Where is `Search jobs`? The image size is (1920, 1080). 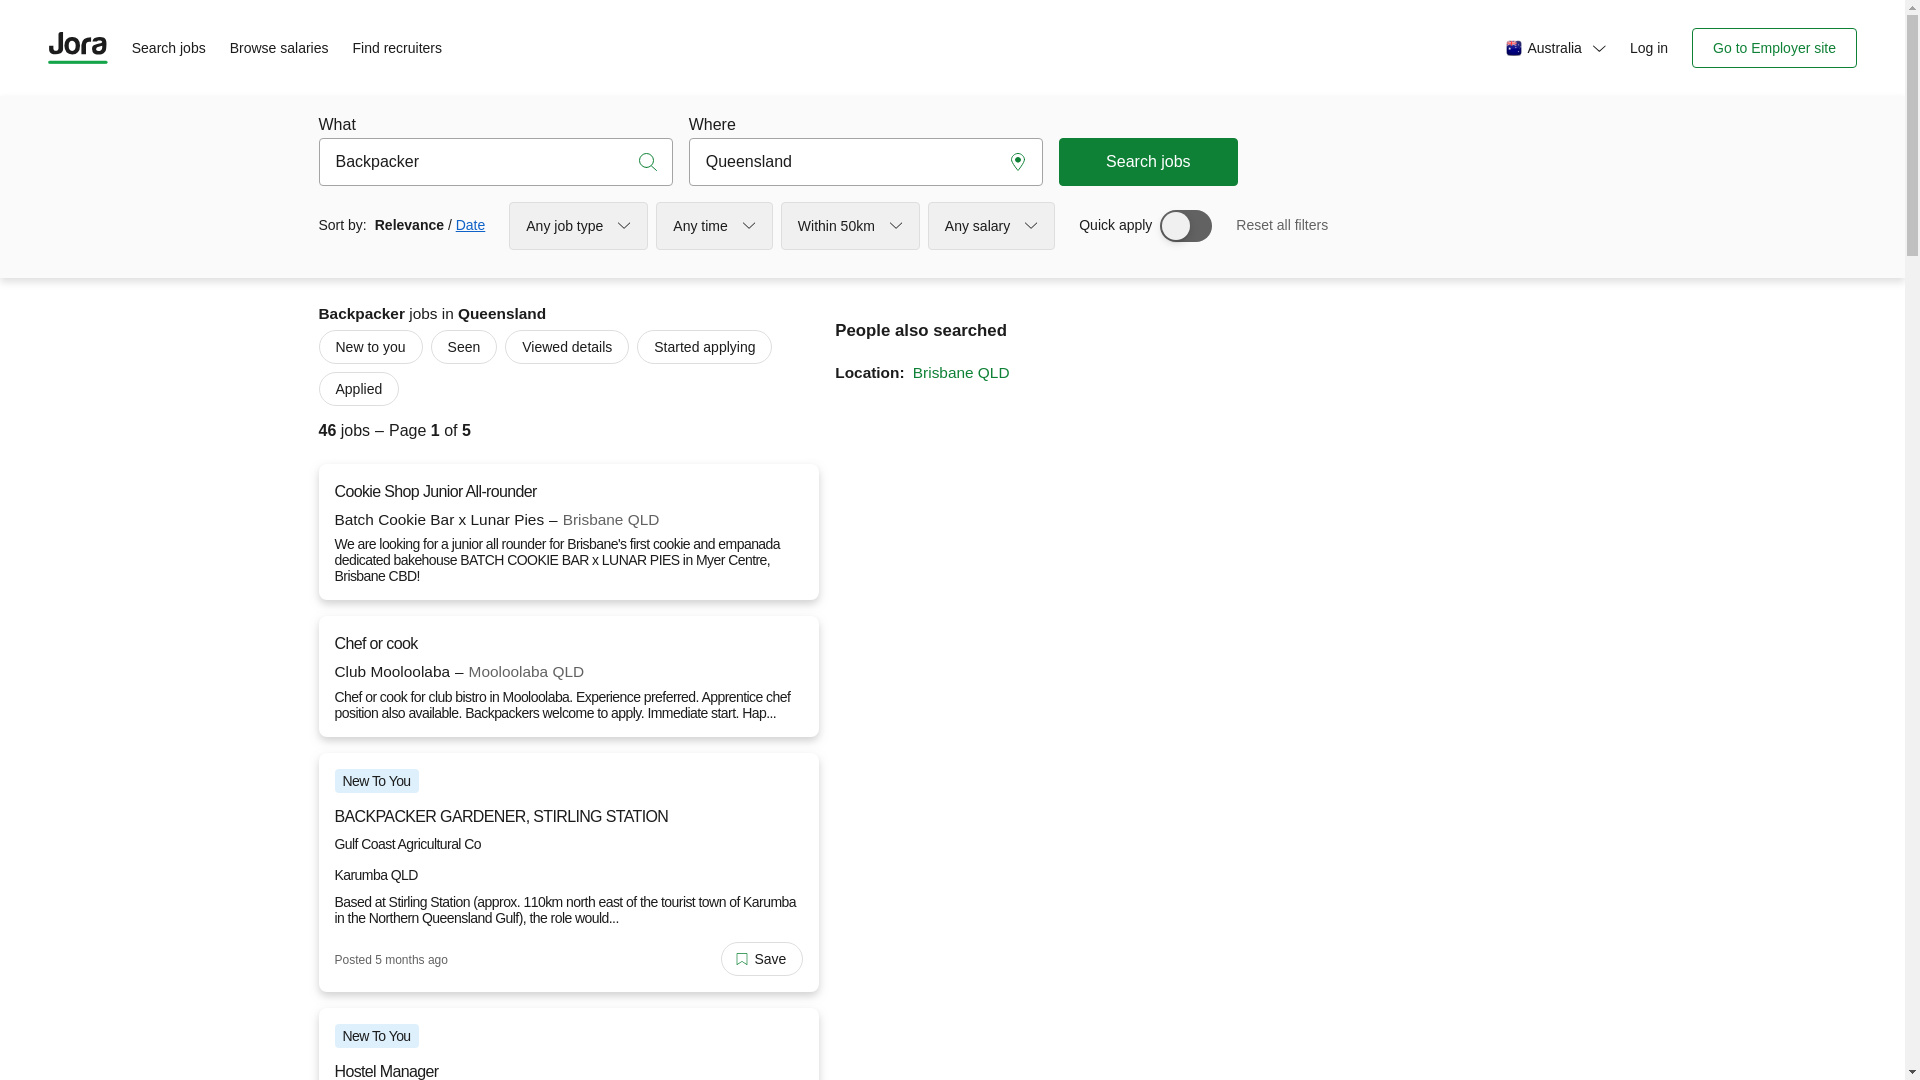 Search jobs is located at coordinates (1148, 162).